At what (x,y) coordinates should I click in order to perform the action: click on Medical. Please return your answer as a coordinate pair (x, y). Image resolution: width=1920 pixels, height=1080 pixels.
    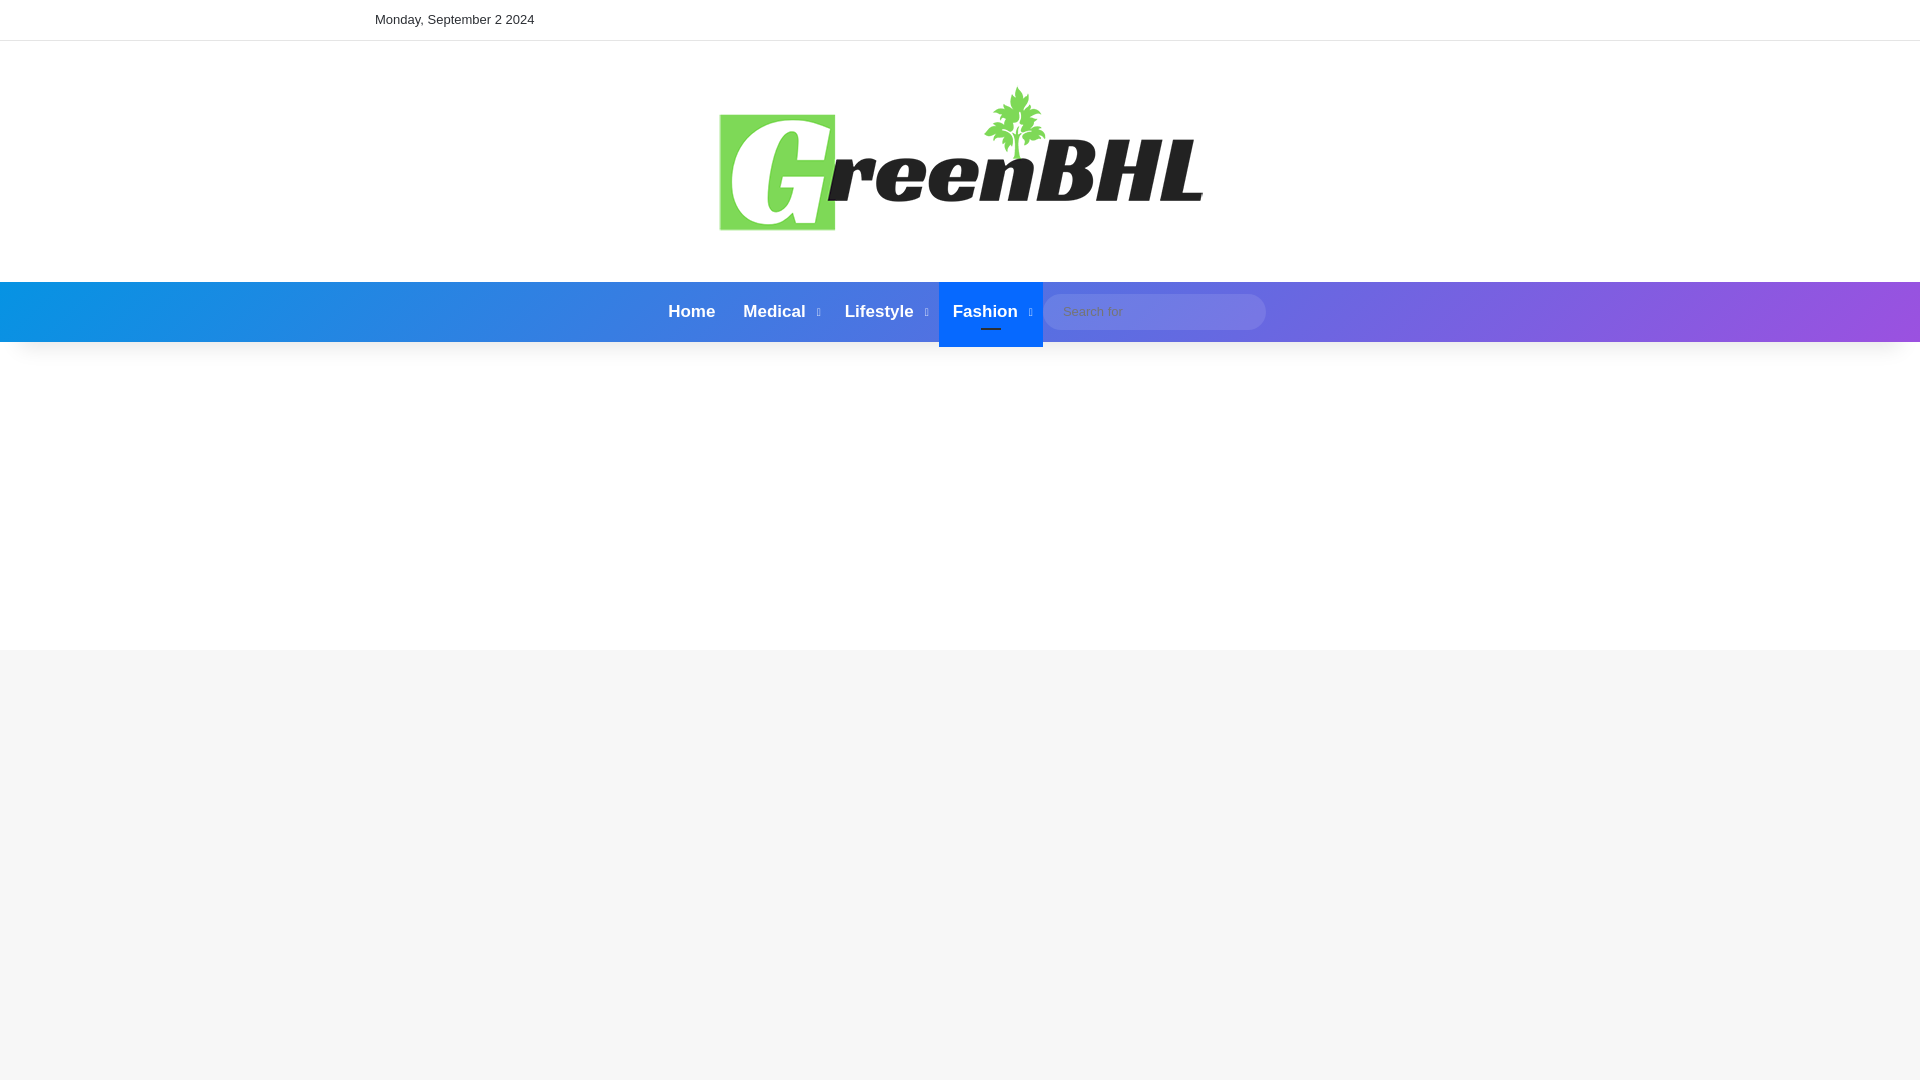
    Looking at the image, I should click on (779, 312).